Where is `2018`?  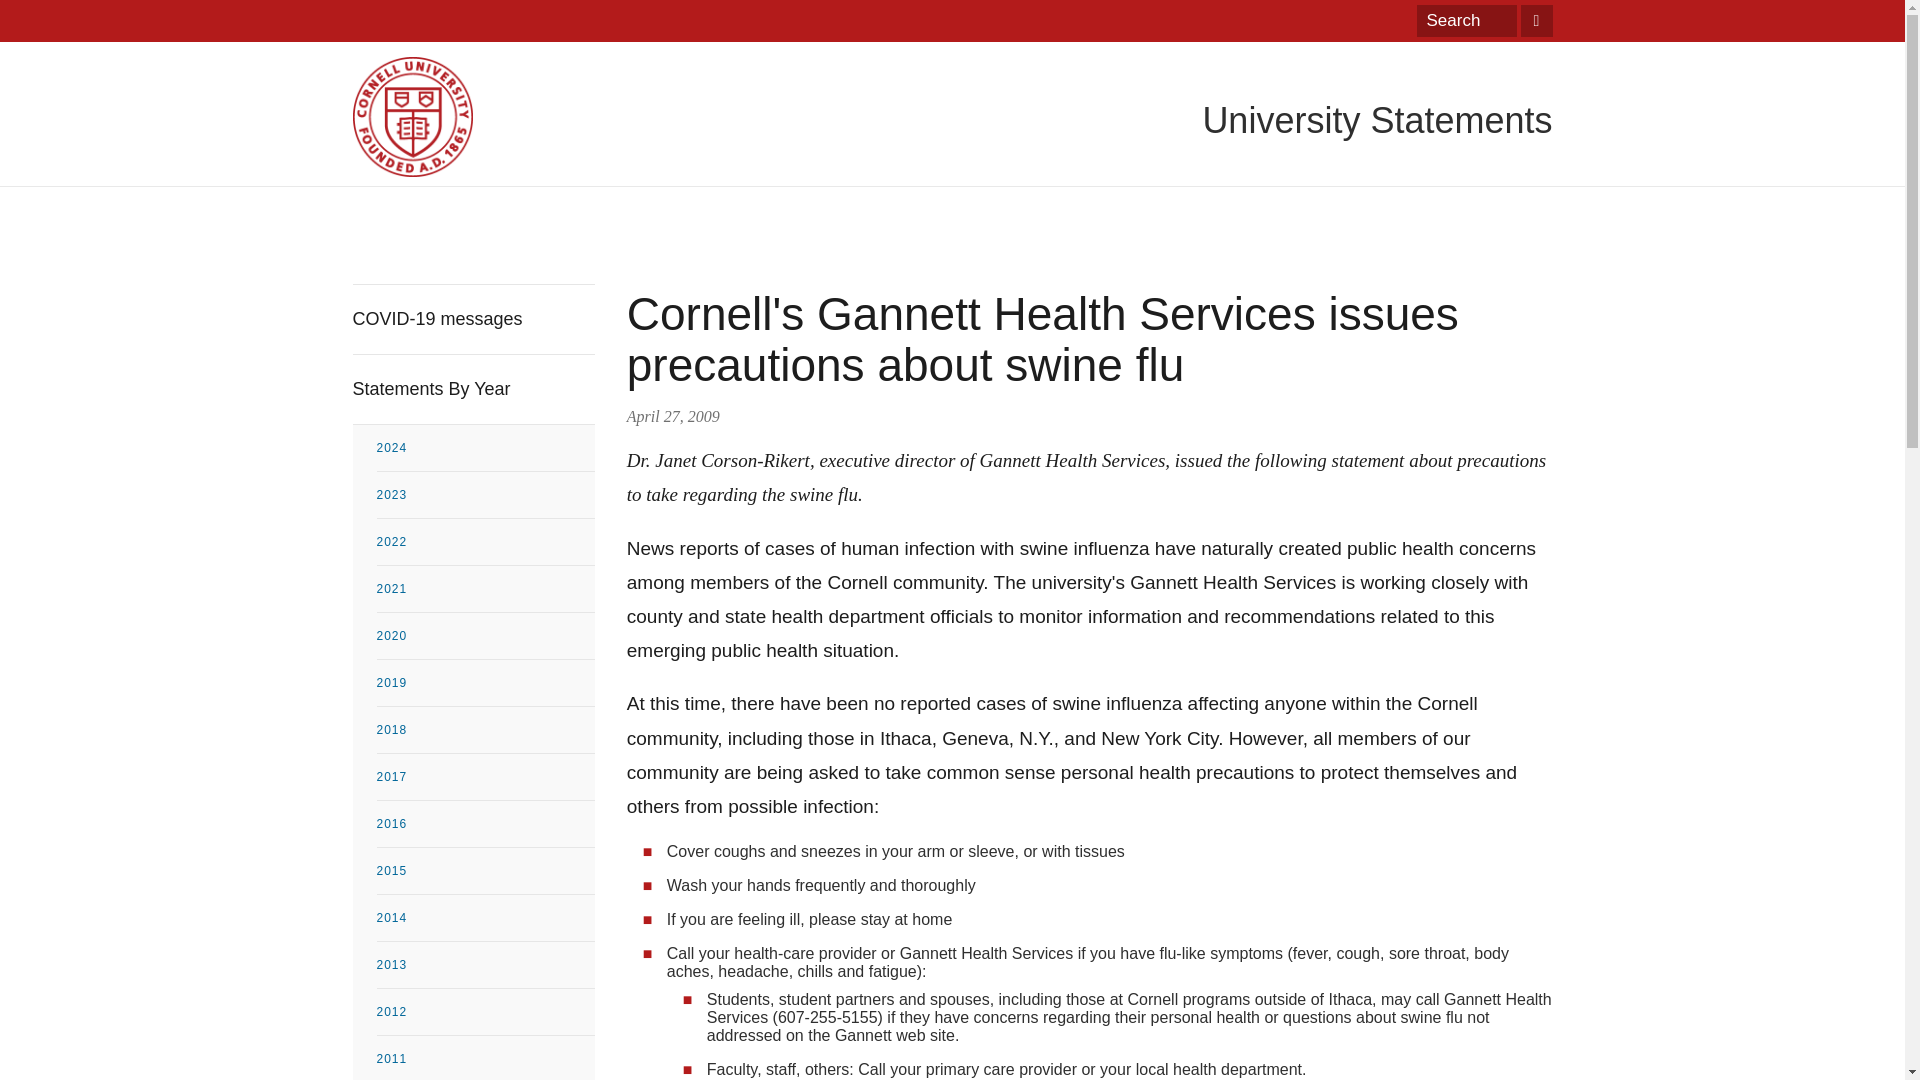
2018 is located at coordinates (484, 730).